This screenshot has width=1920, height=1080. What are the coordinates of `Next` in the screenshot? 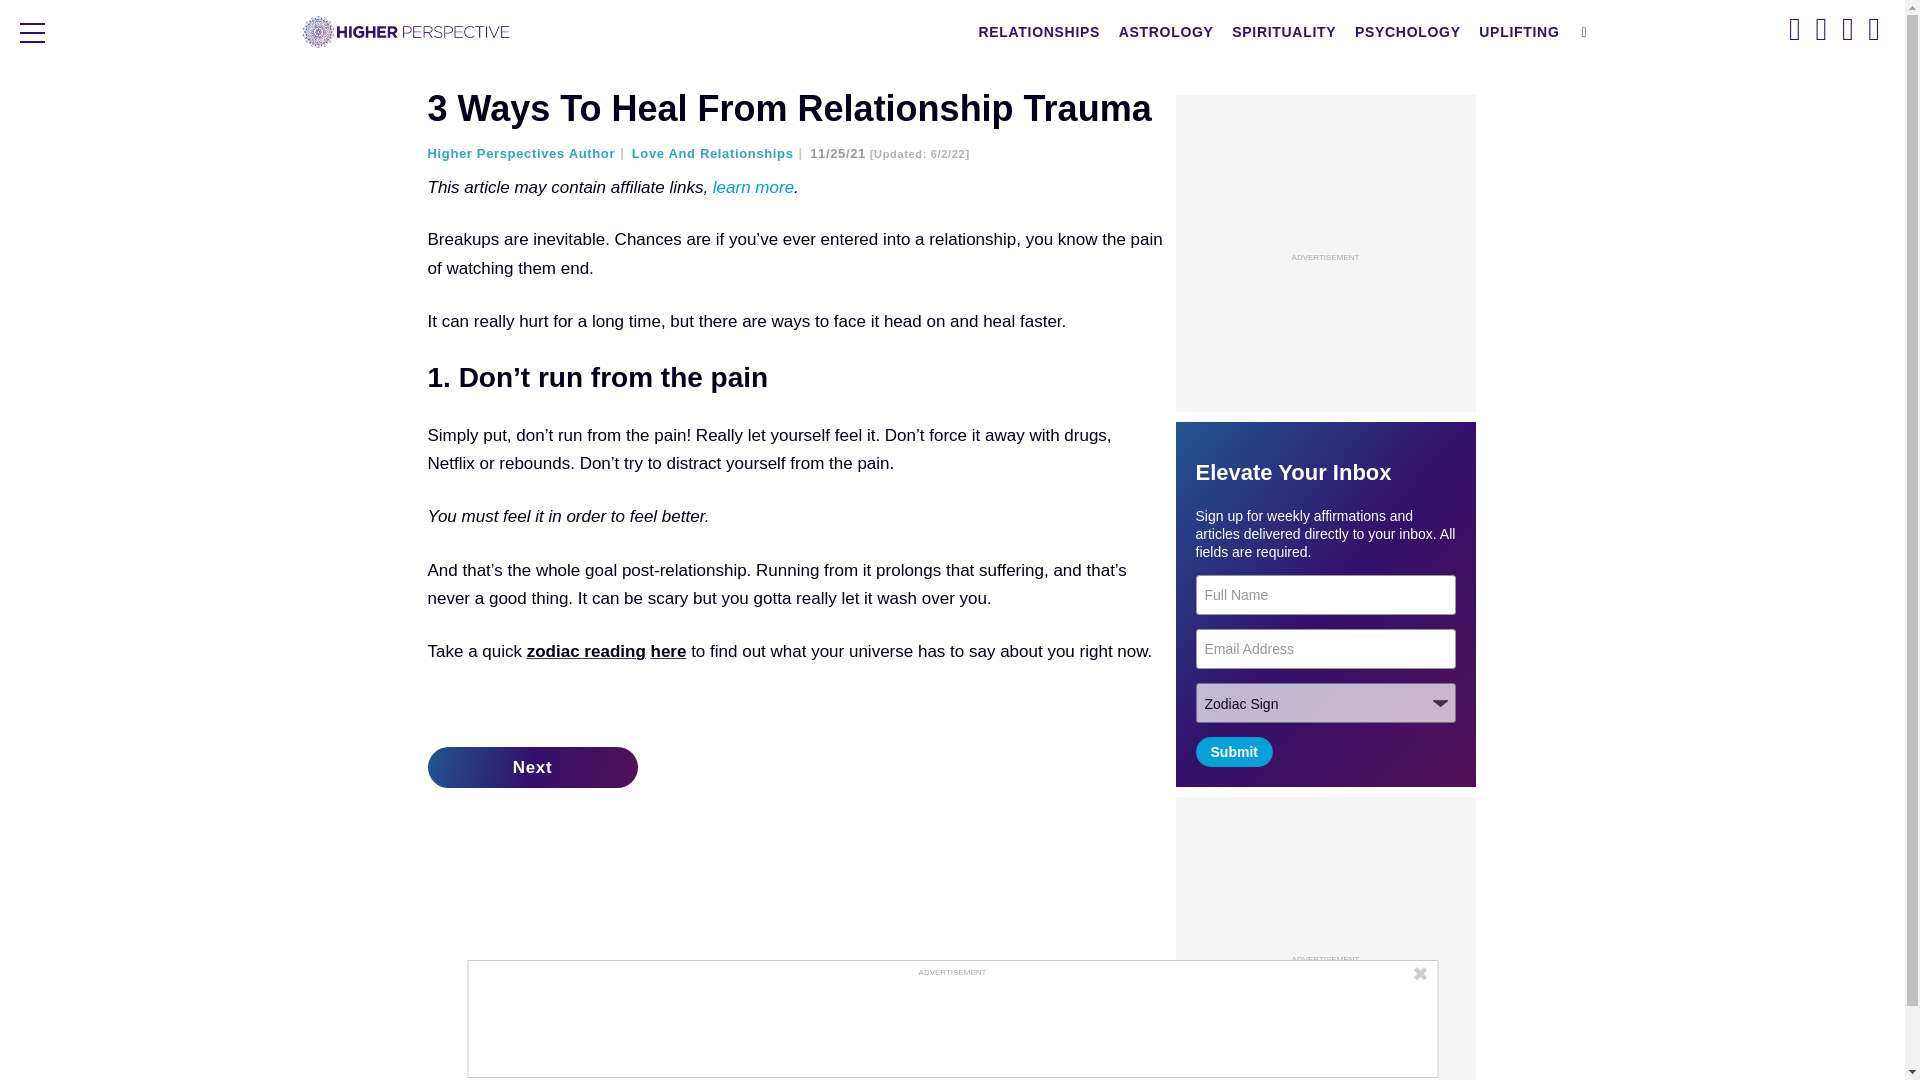 It's located at (532, 768).